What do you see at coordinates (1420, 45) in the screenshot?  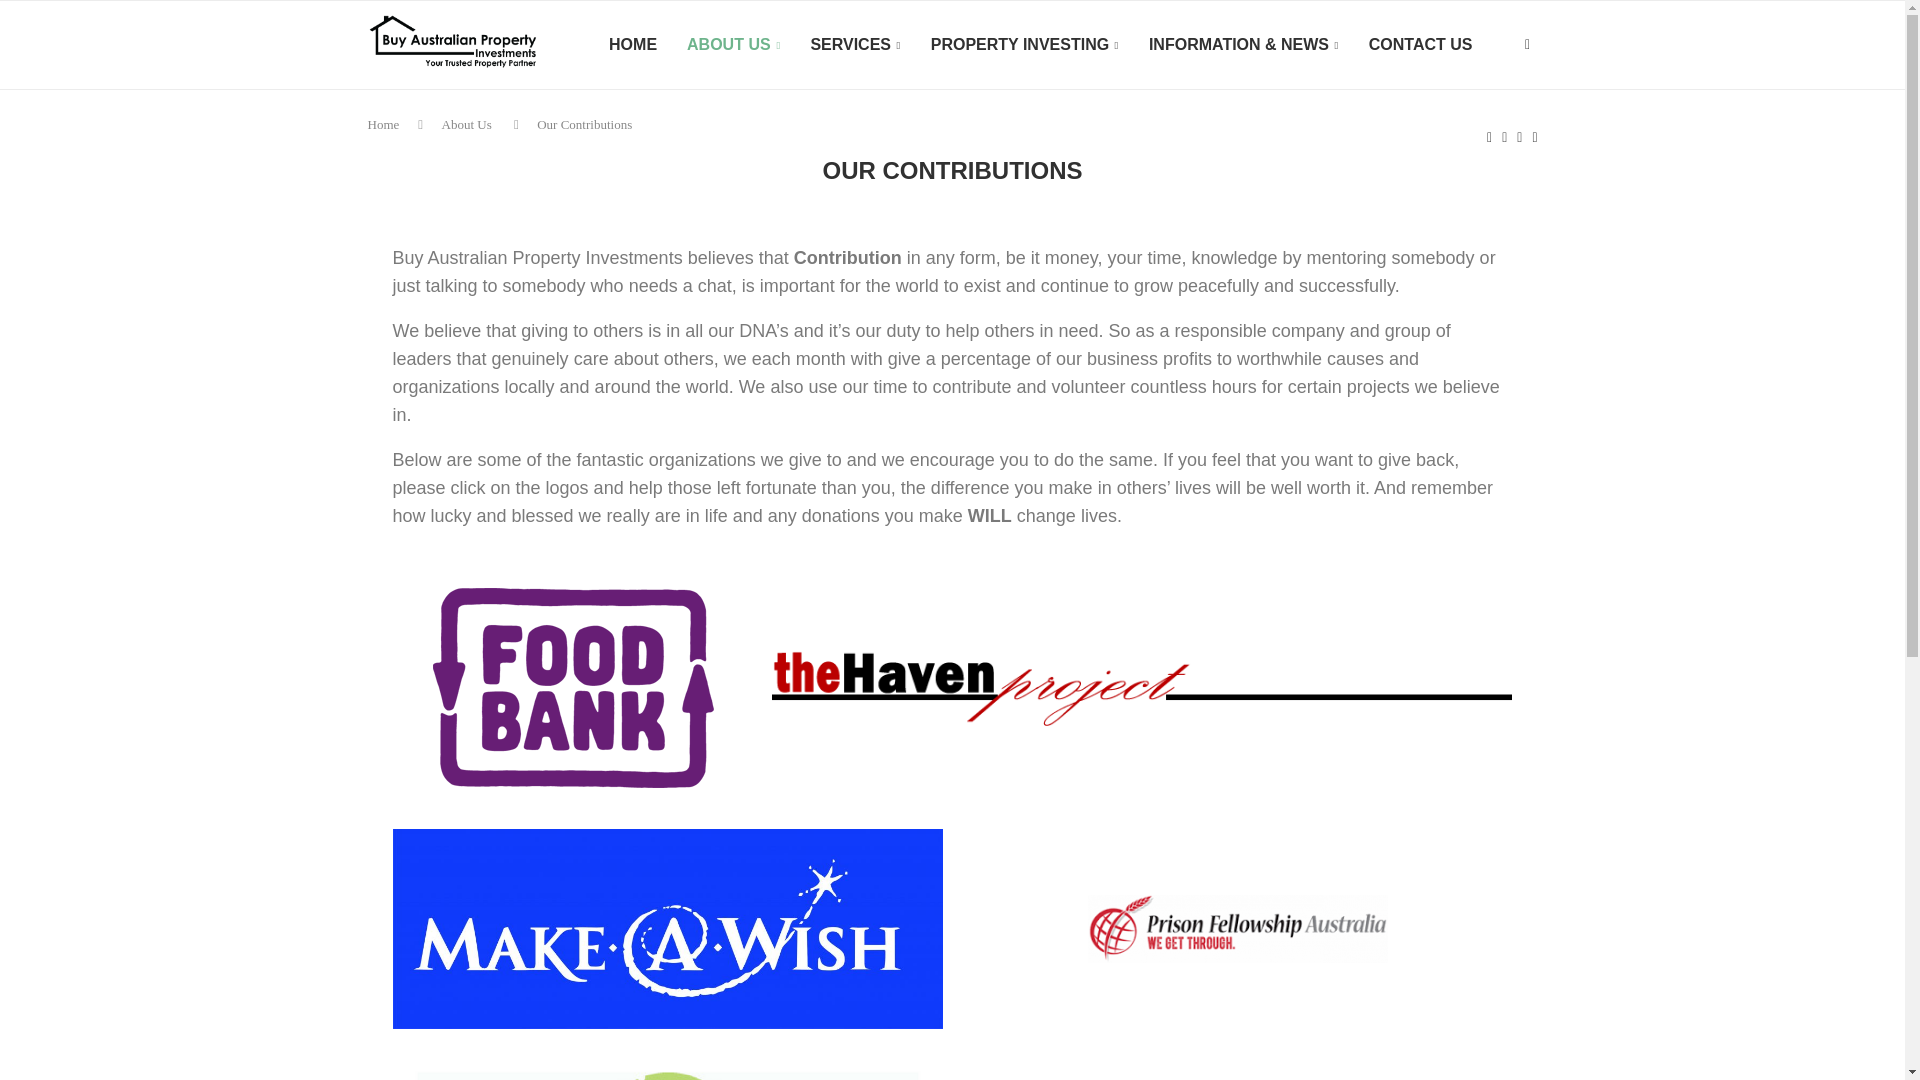 I see `CONTACT US` at bounding box center [1420, 45].